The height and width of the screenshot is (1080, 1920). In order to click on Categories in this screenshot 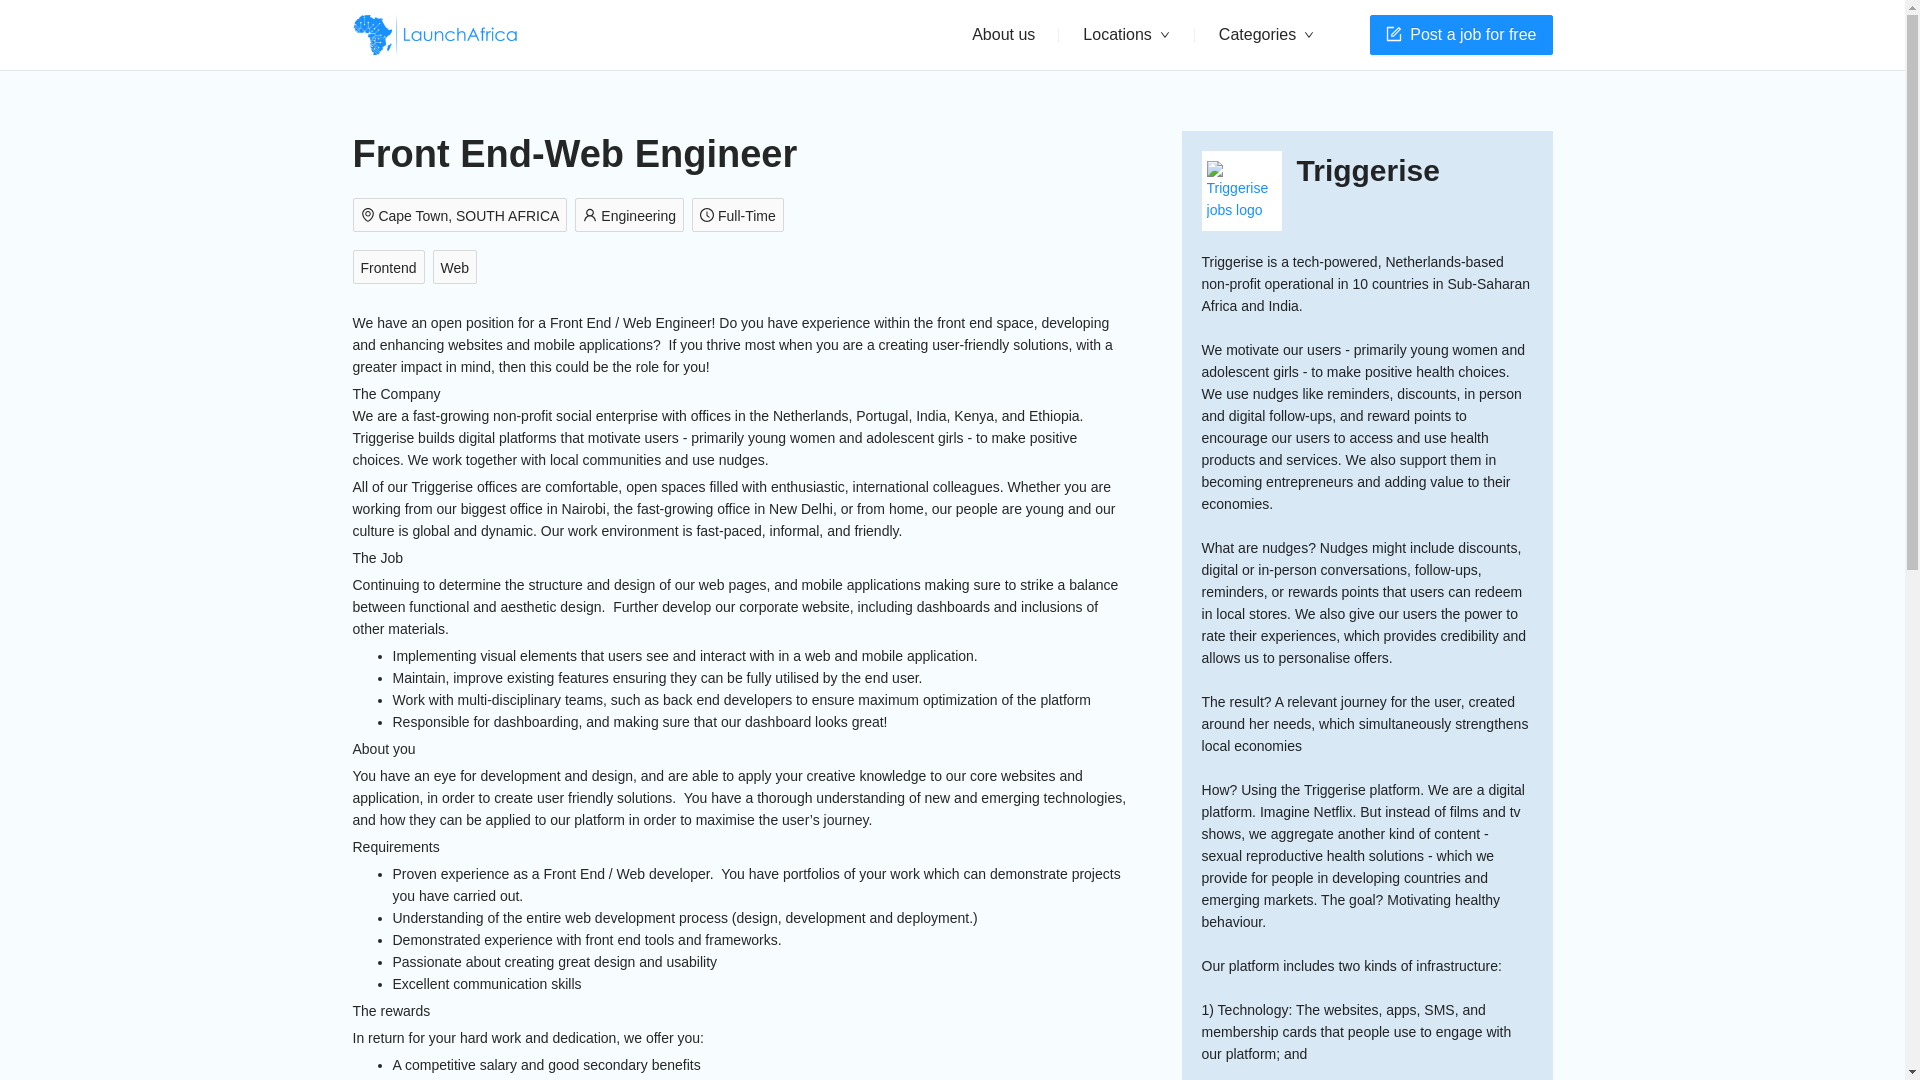, I will do `click(1266, 35)`.